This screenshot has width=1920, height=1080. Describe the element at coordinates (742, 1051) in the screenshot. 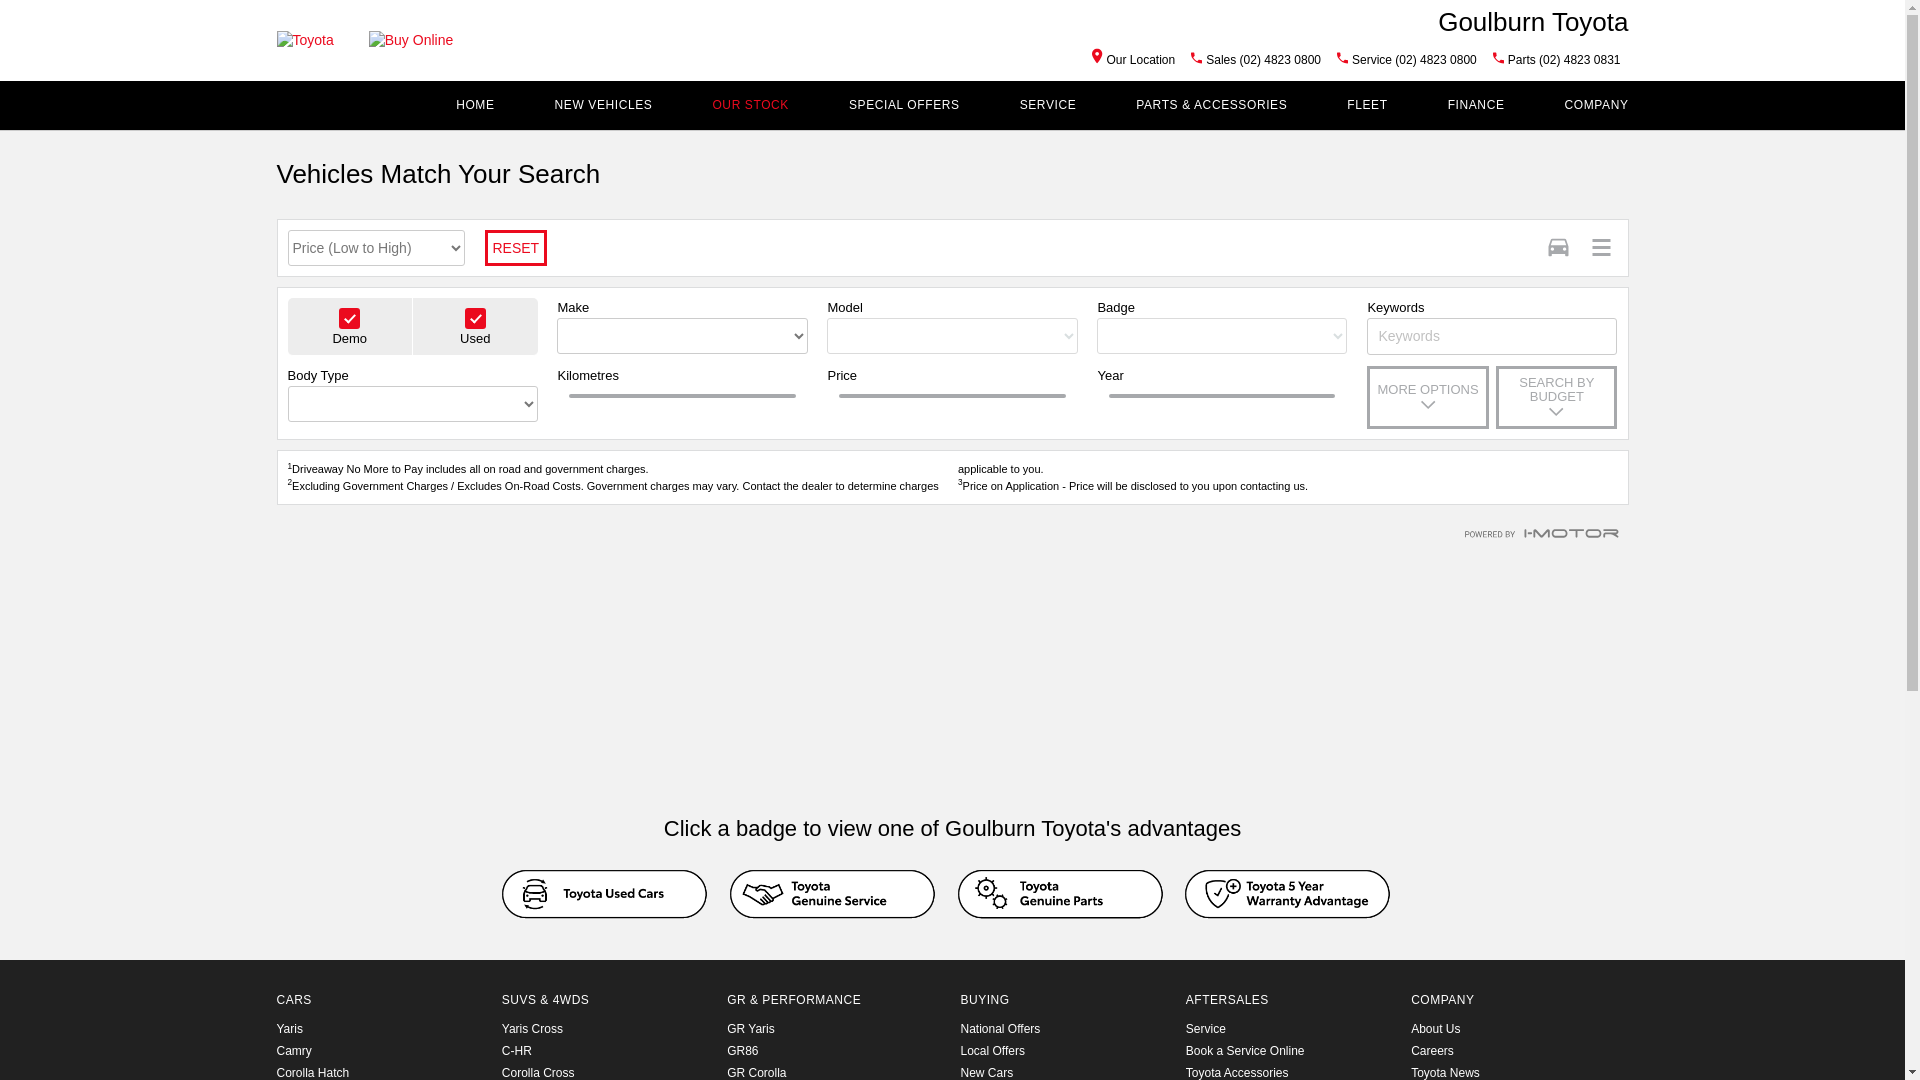

I see `GR86` at that location.